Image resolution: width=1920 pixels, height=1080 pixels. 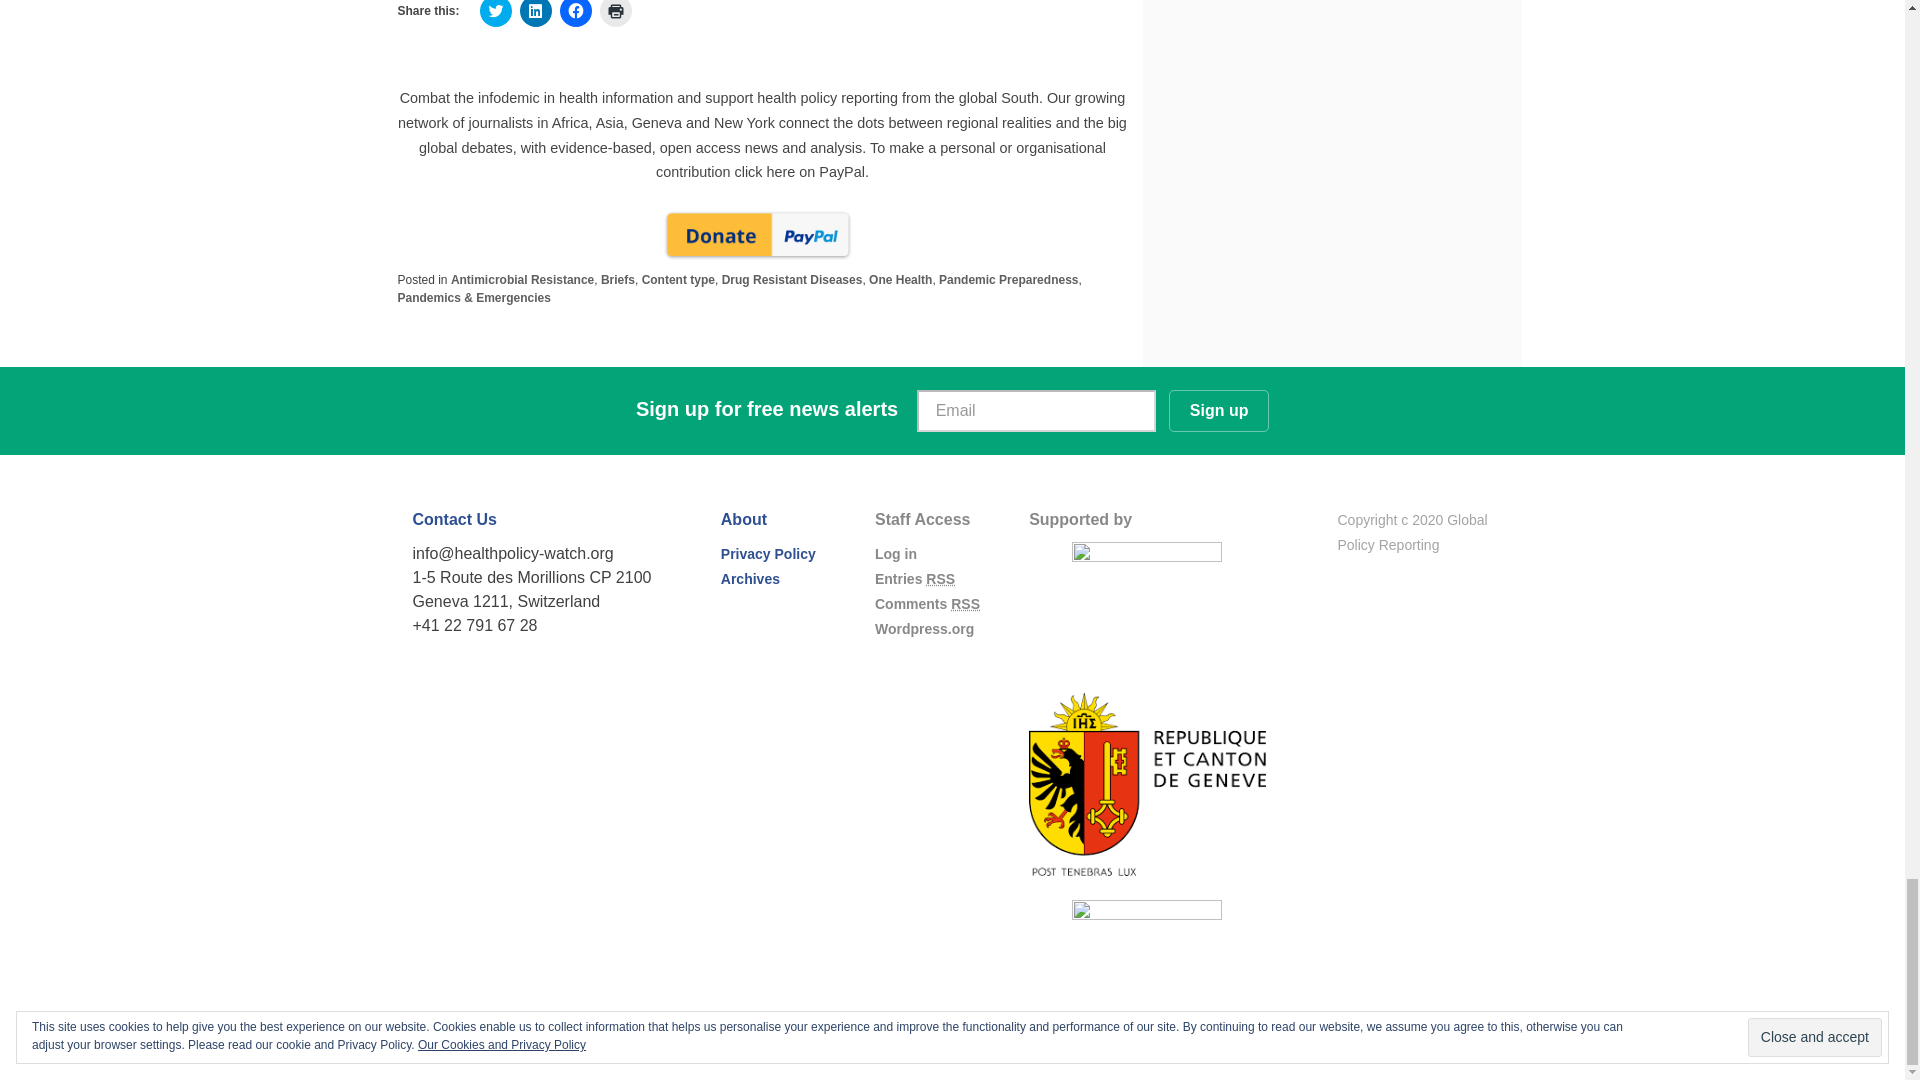 I want to click on Sign up, so click(x=1219, y=410).